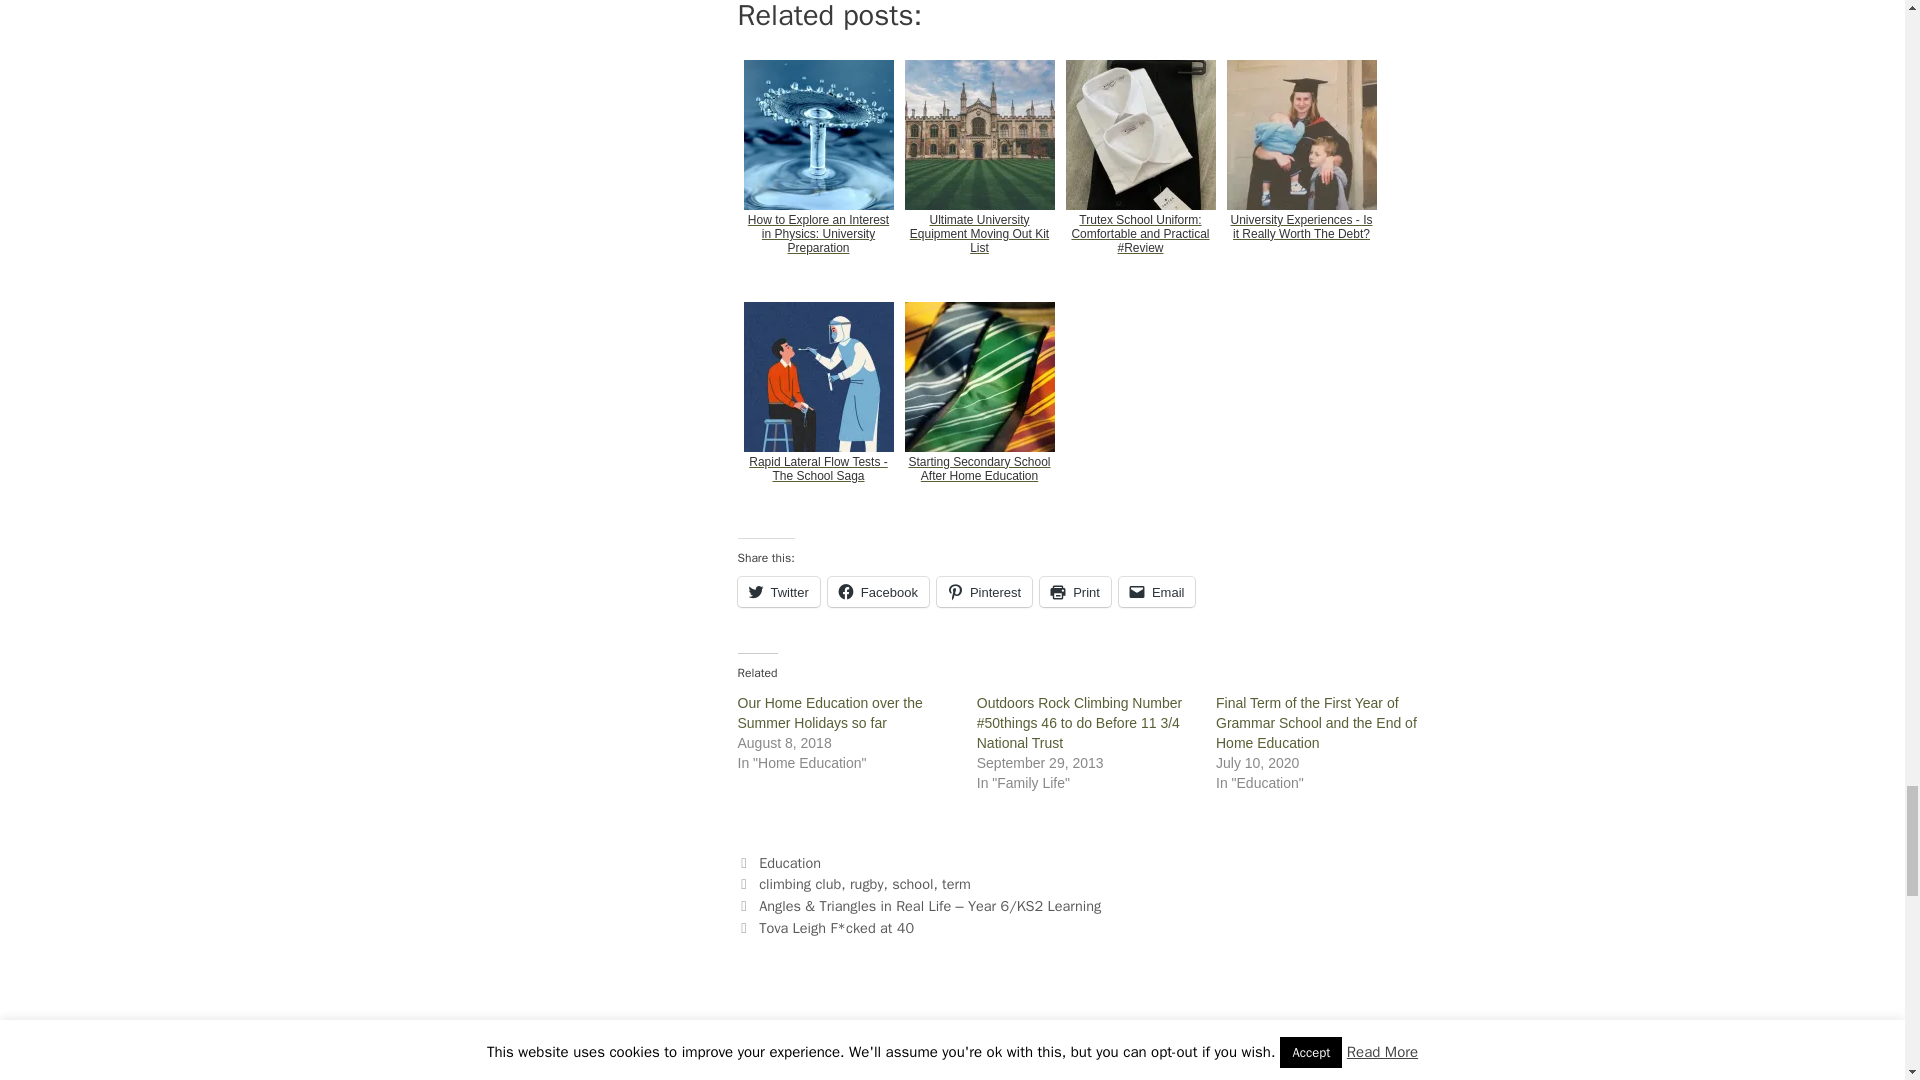 The image size is (1920, 1080). I want to click on Click to share on Twitter, so click(778, 591).